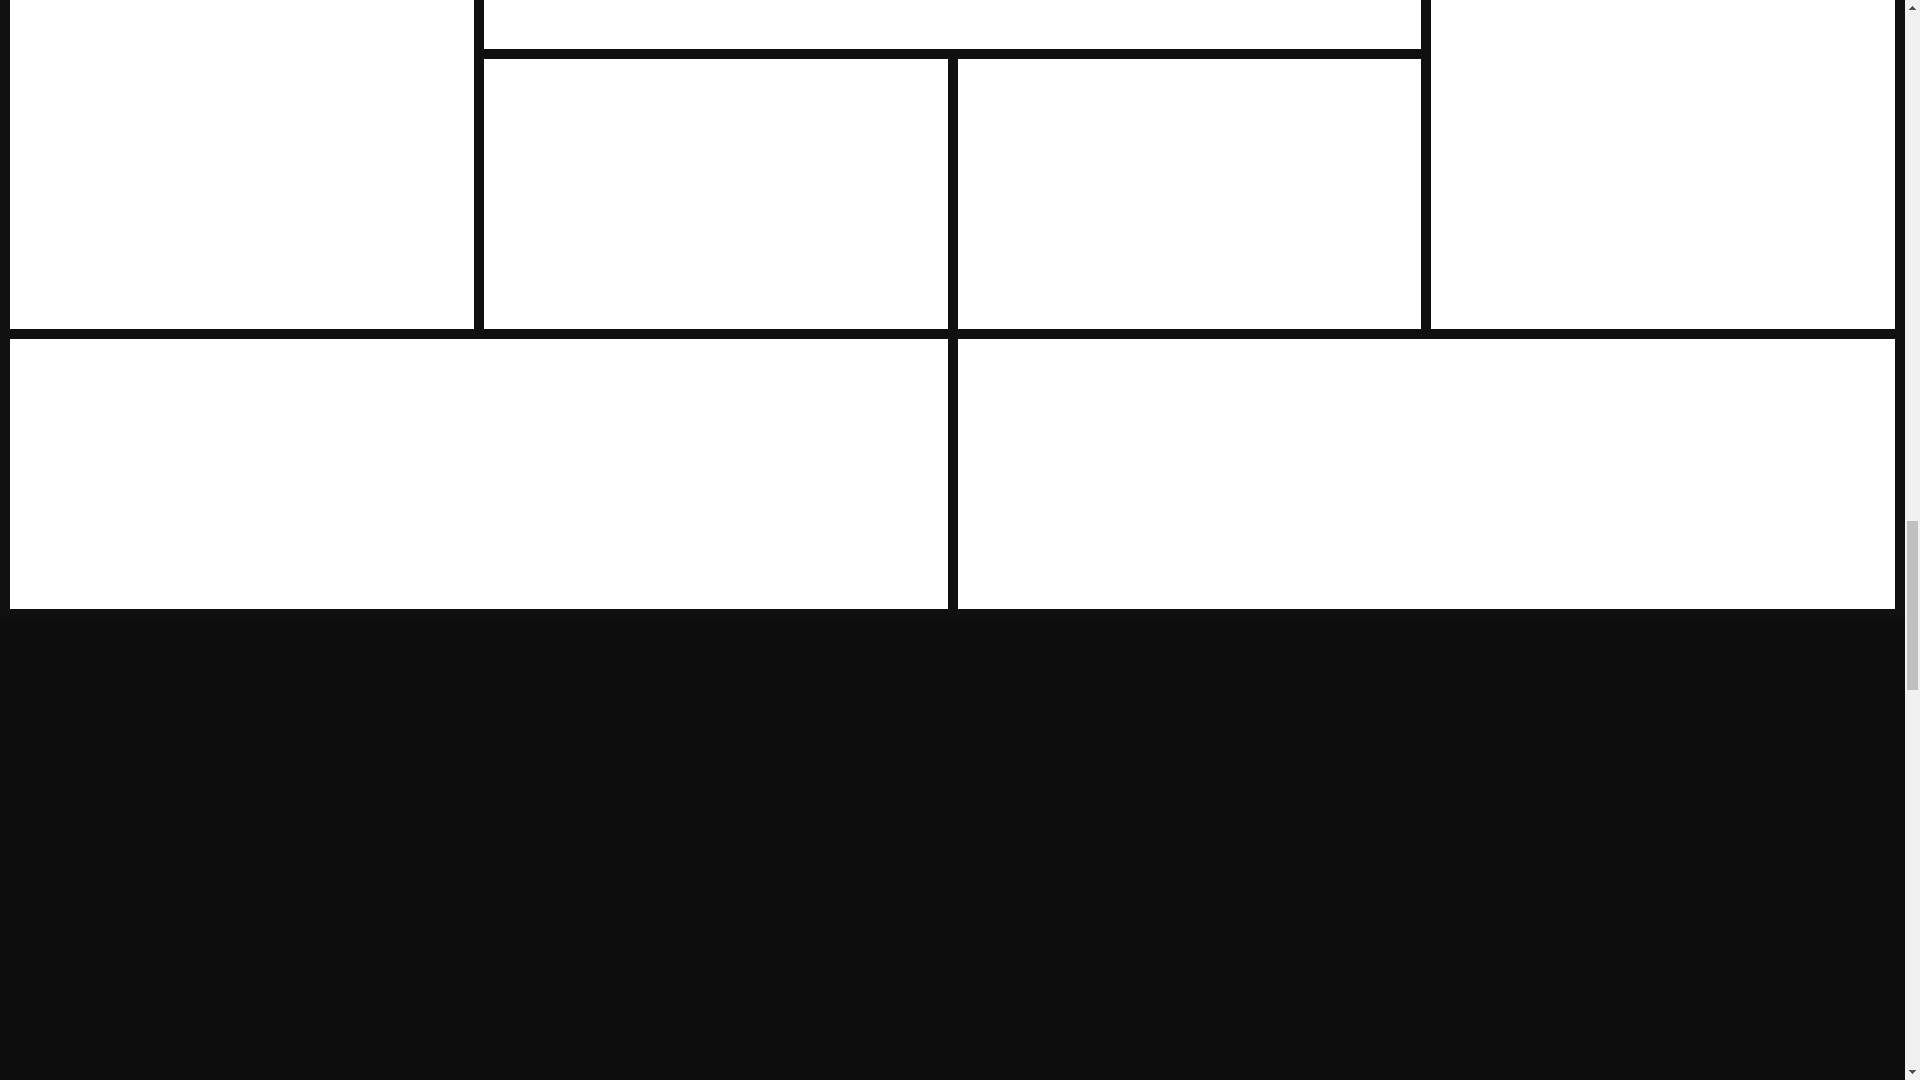  What do you see at coordinates (1662, 164) in the screenshot?
I see `Home 10` at bounding box center [1662, 164].